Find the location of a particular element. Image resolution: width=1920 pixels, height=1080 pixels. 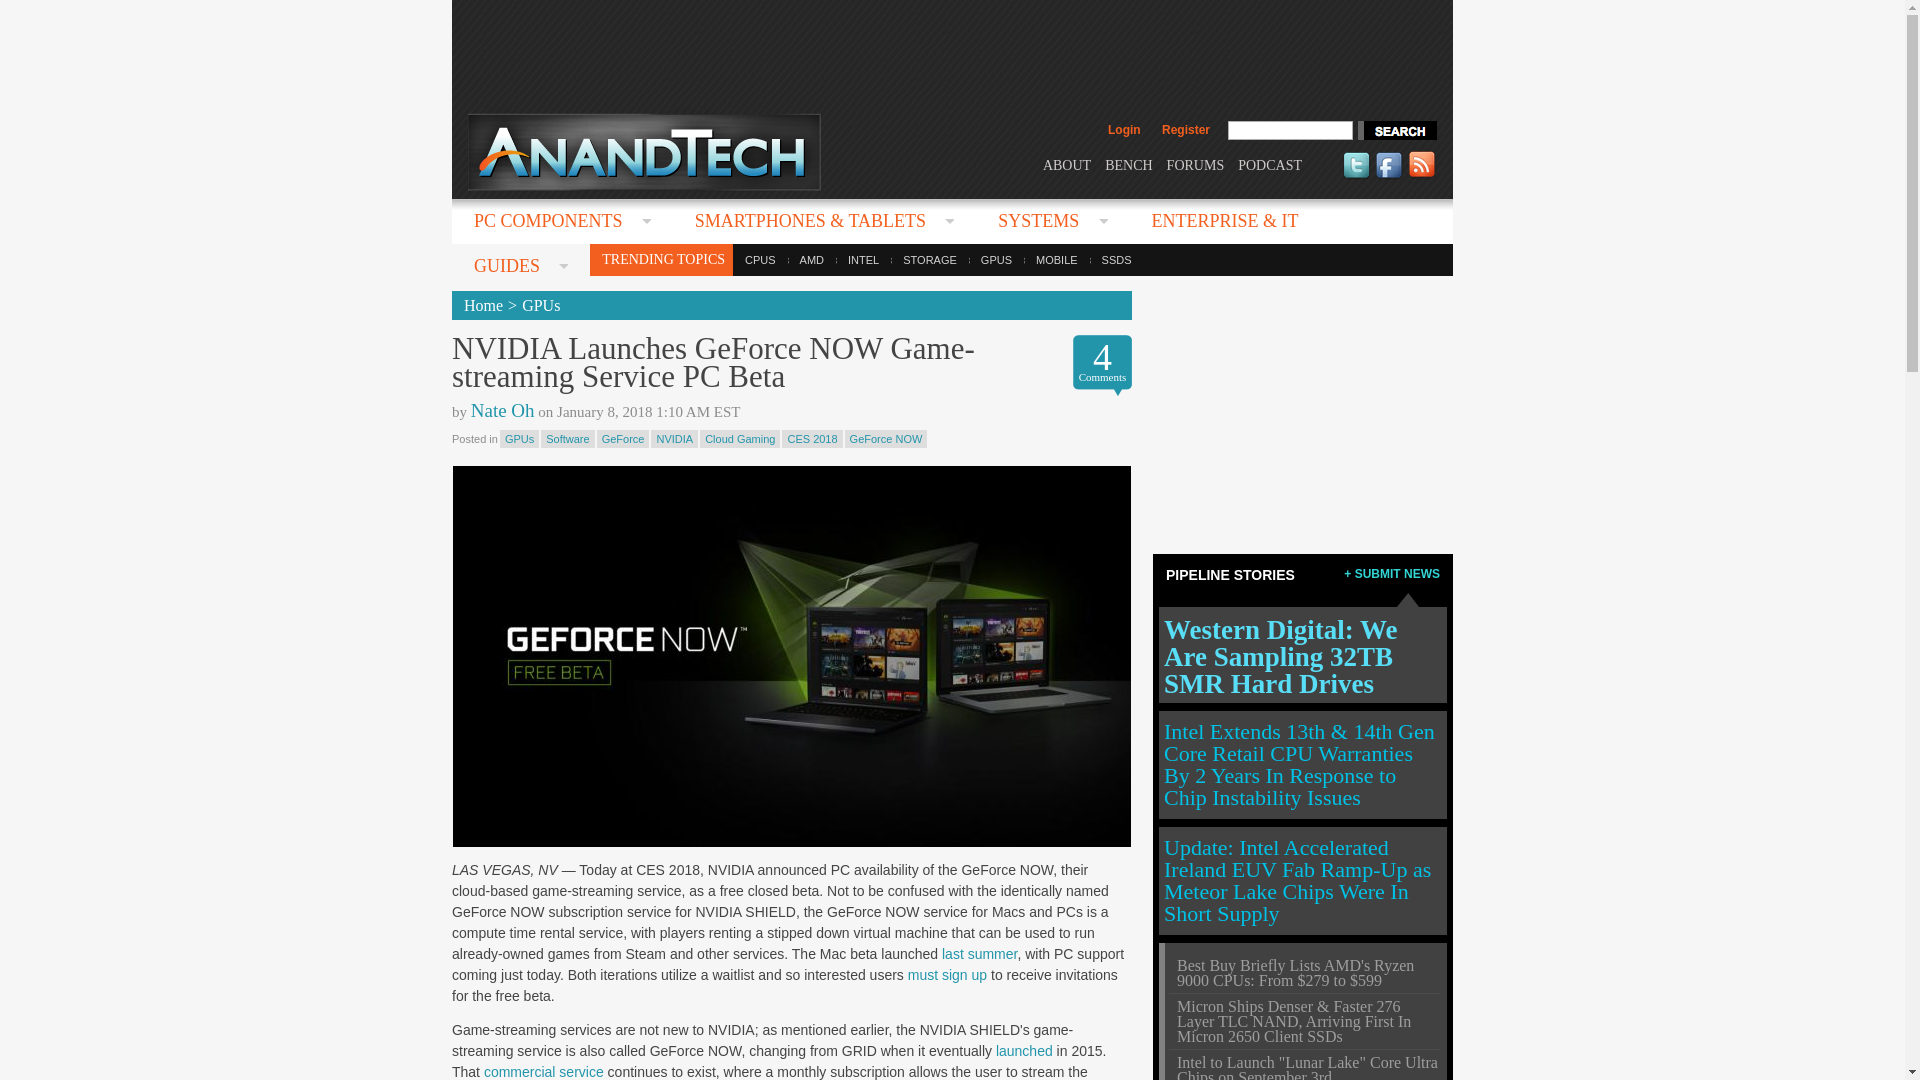

FORUMS is located at coordinates (1196, 164).